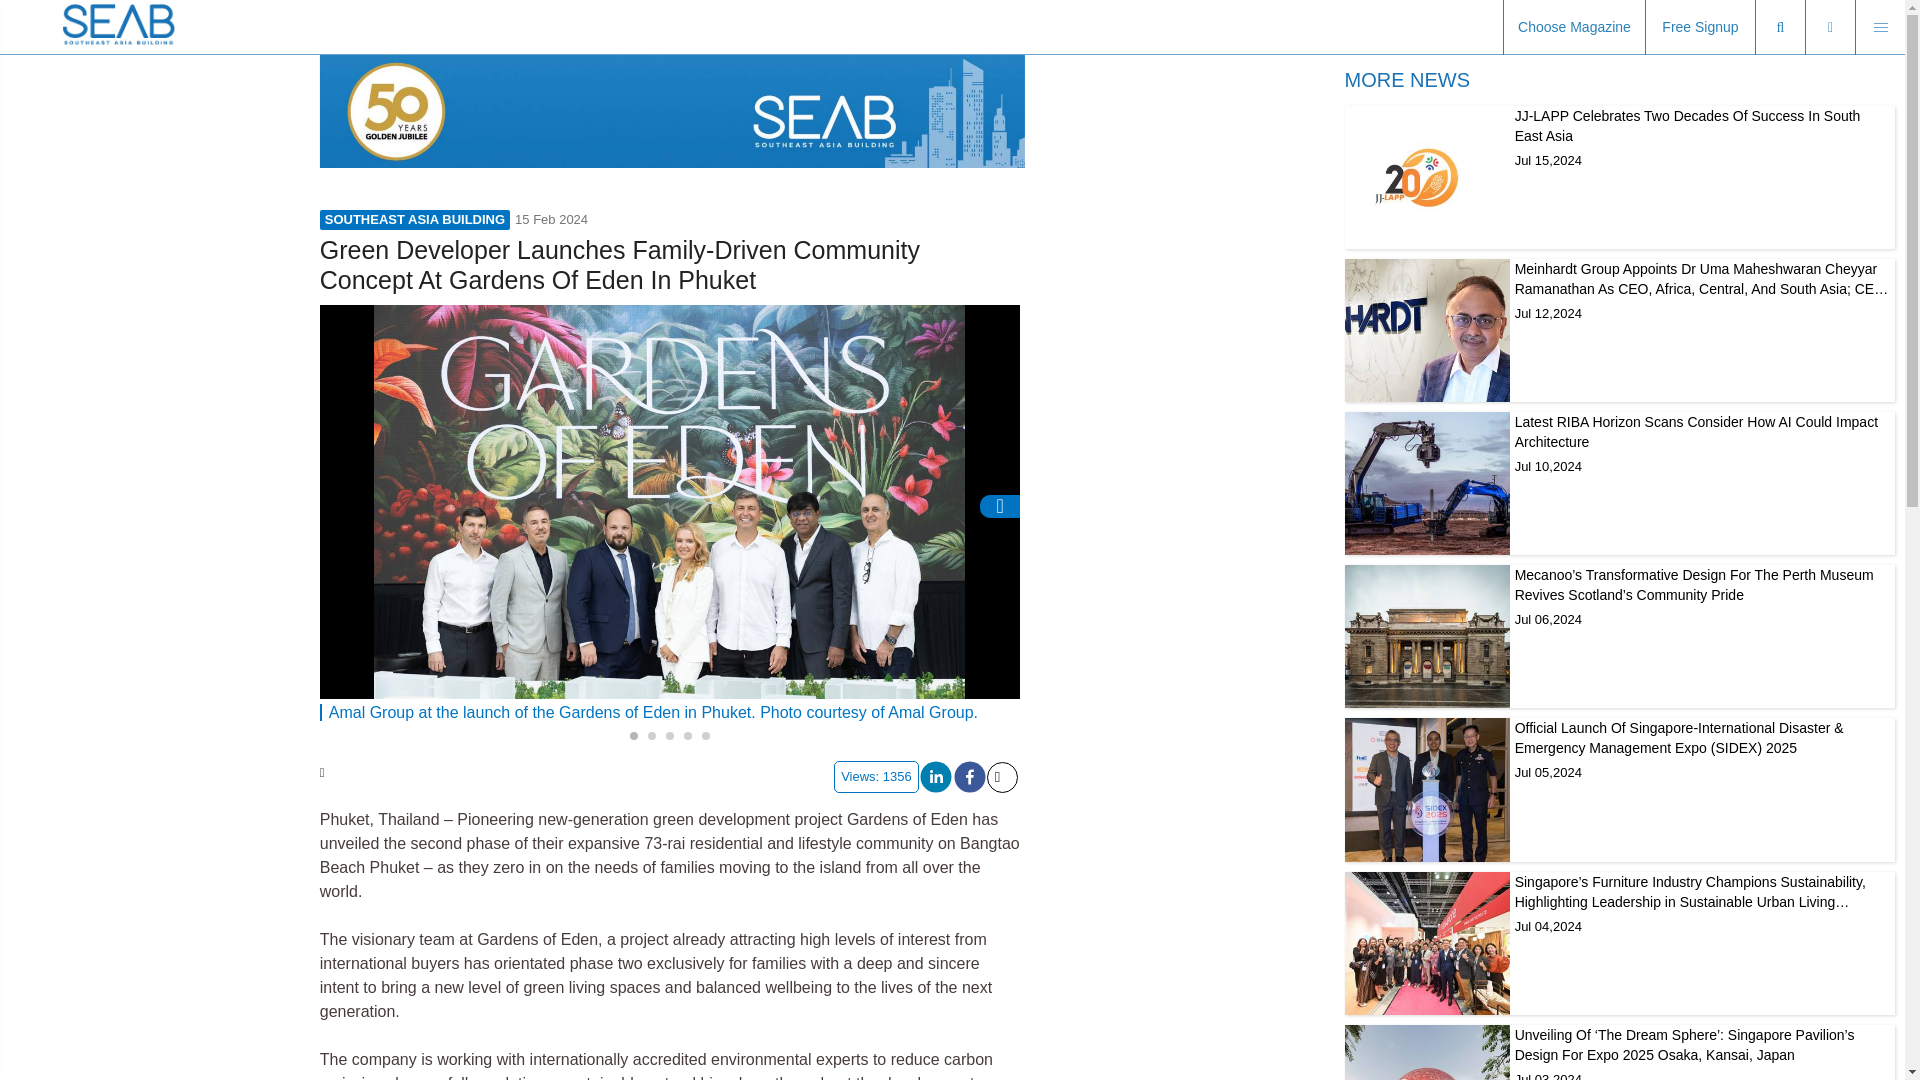 The height and width of the screenshot is (1080, 1920). What do you see at coordinates (1700, 28) in the screenshot?
I see `Free Signup` at bounding box center [1700, 28].